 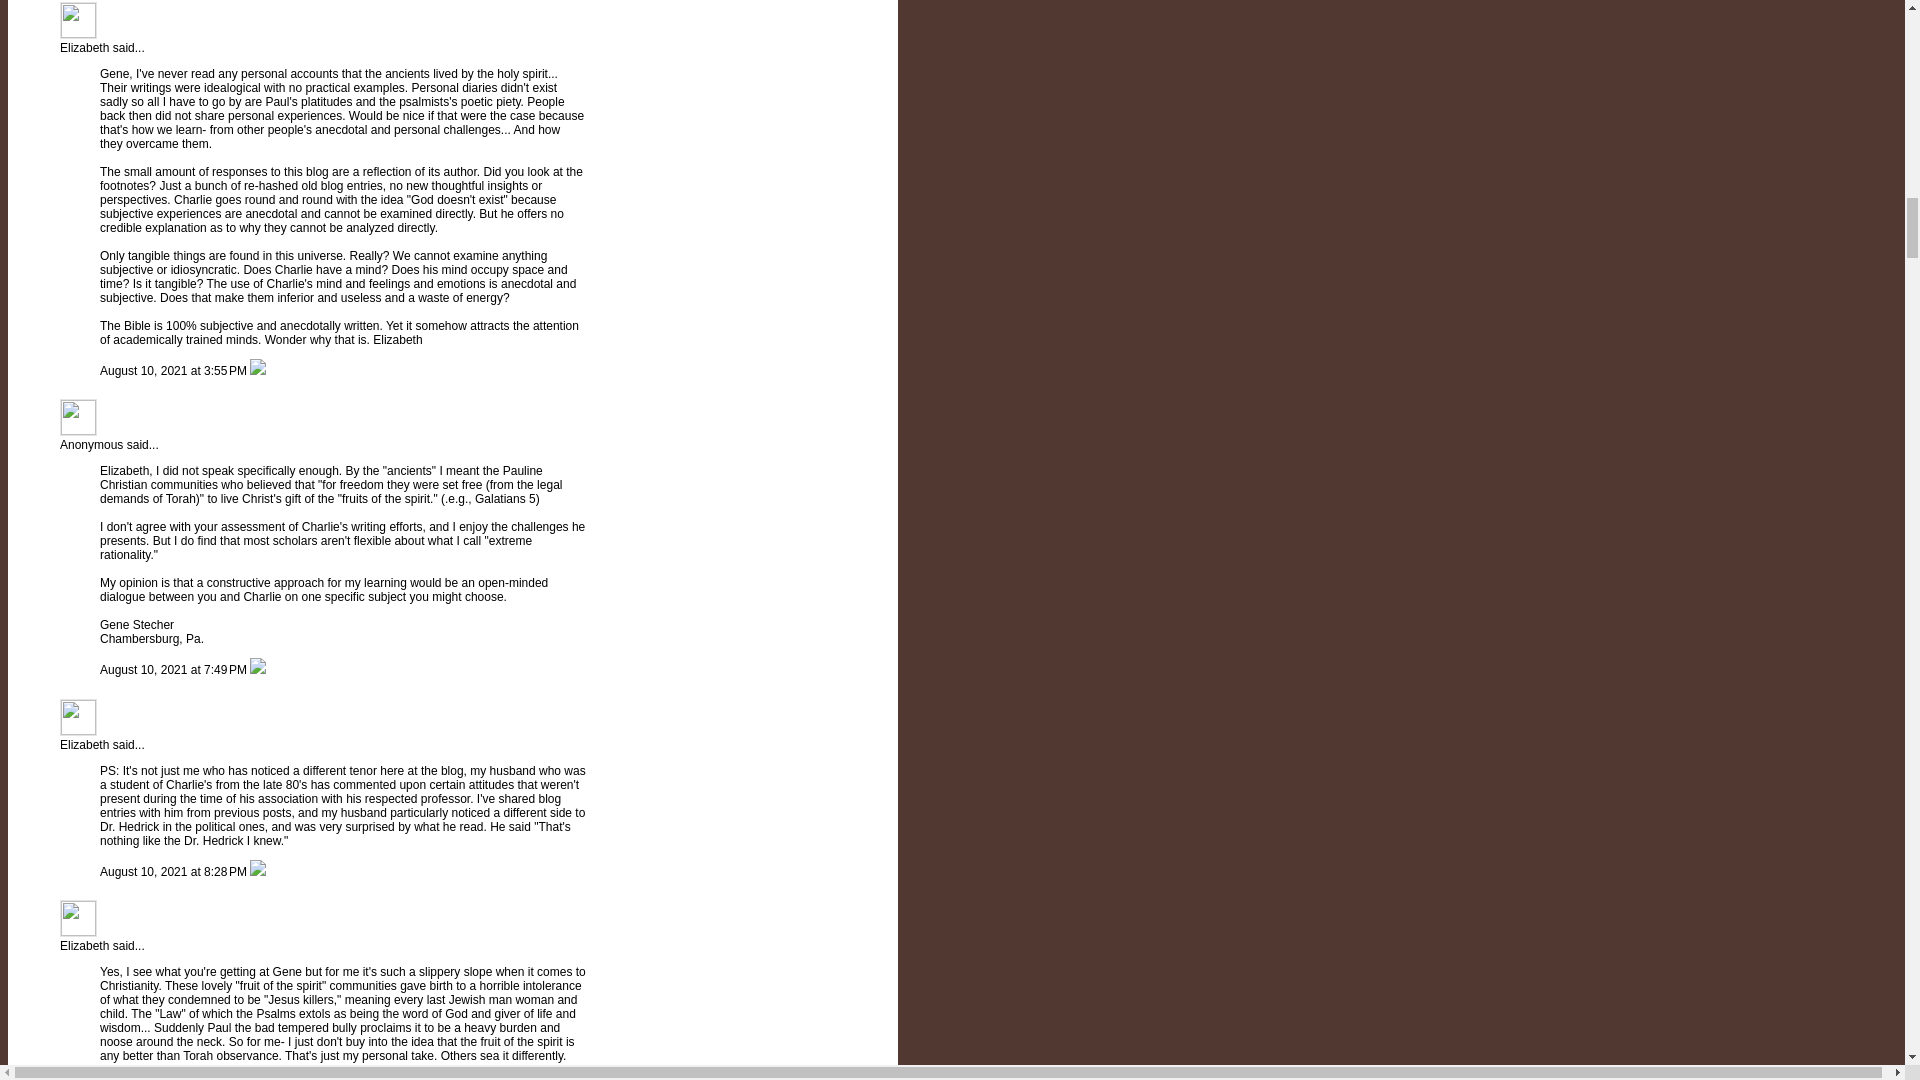 What do you see at coordinates (78, 417) in the screenshot?
I see `Anonymous` at bounding box center [78, 417].